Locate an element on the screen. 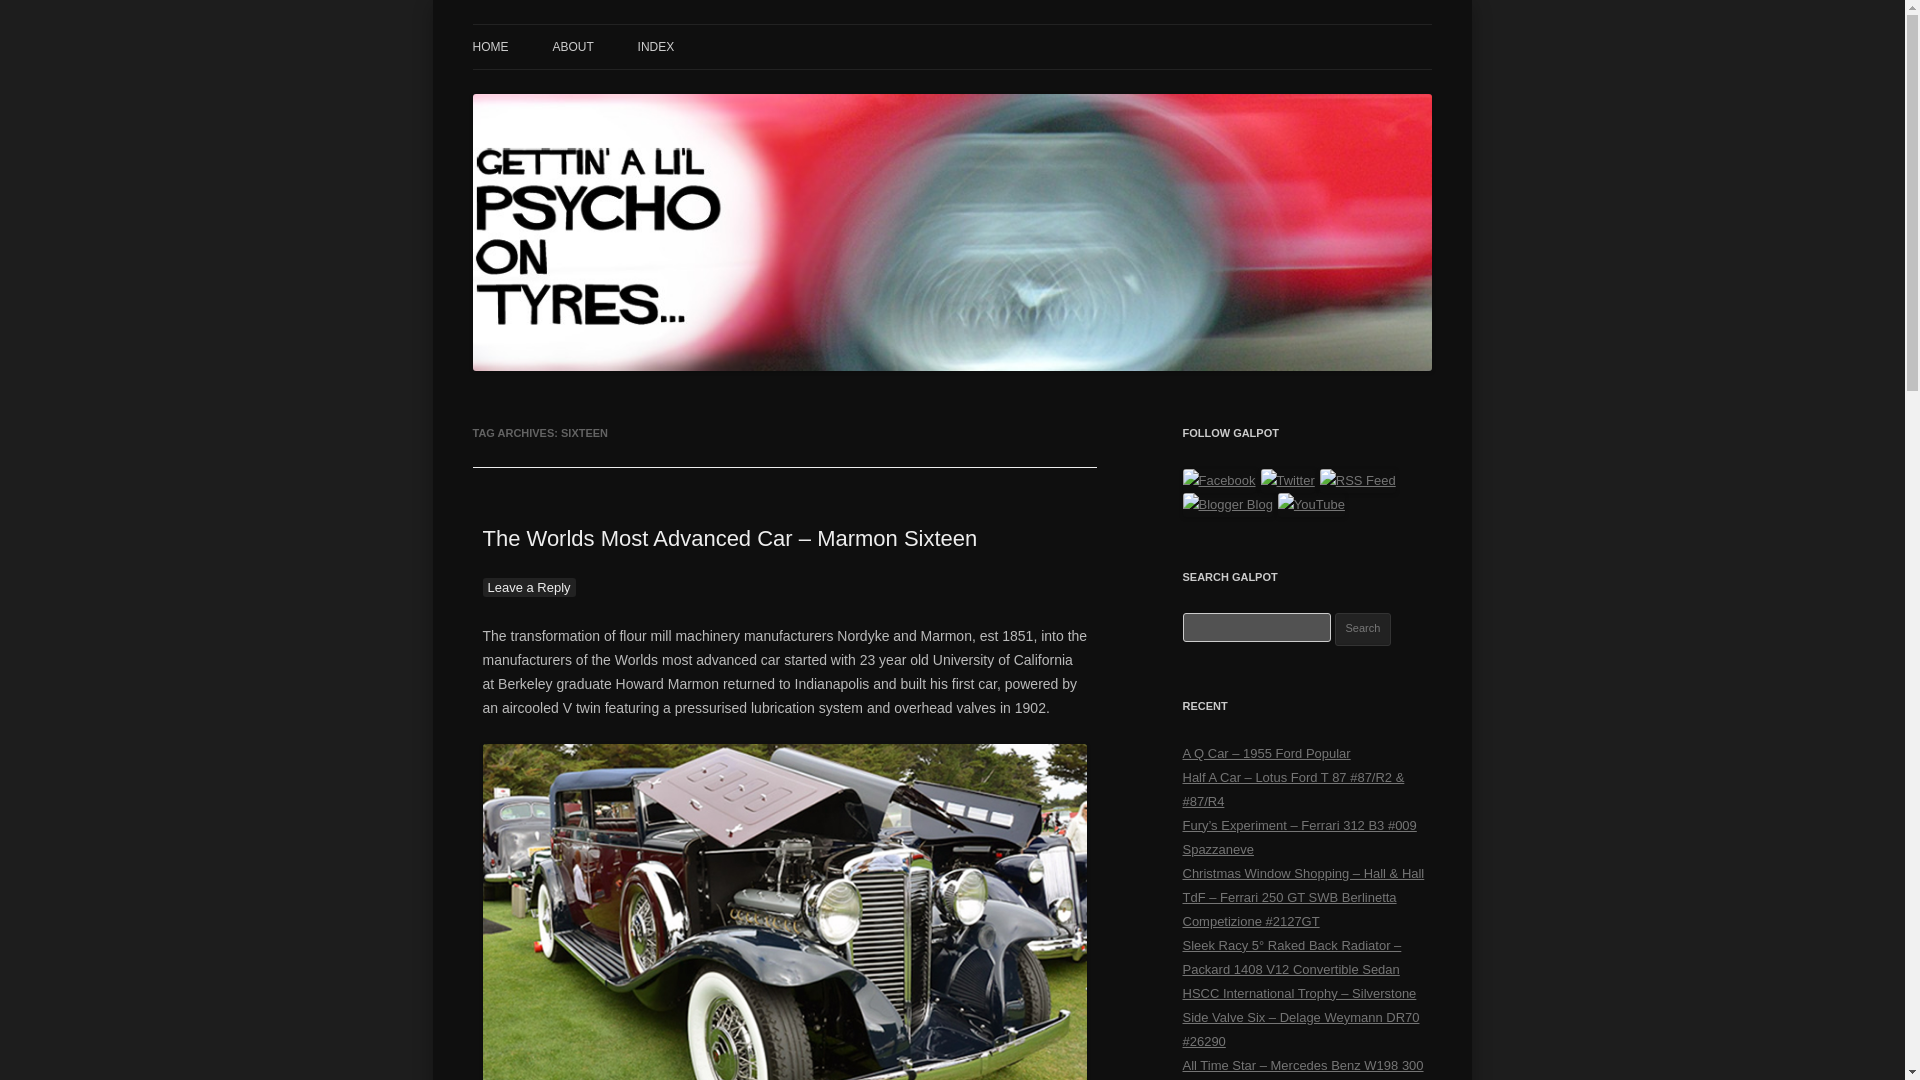  Blogger Blog is located at coordinates (1226, 504).